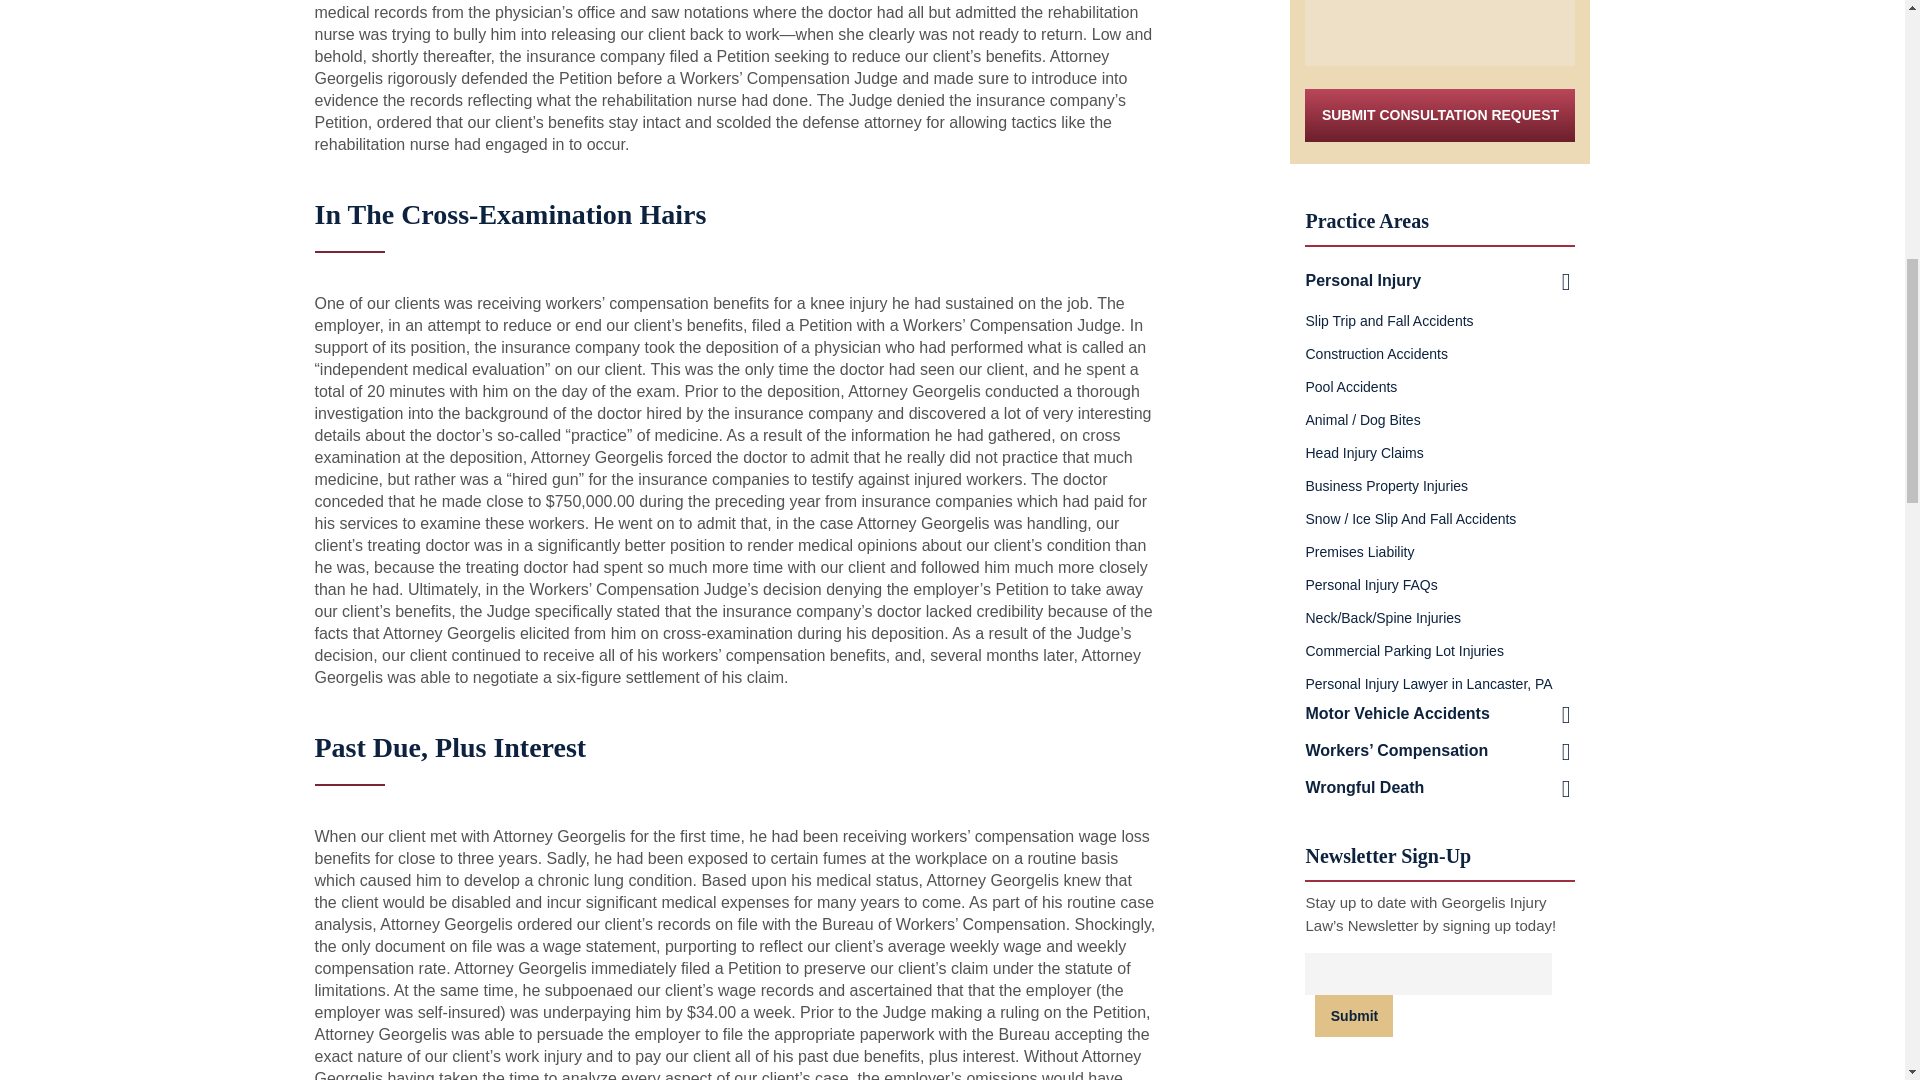  Describe the element at coordinates (1440, 114) in the screenshot. I see `Submit Consultation Request` at that location.